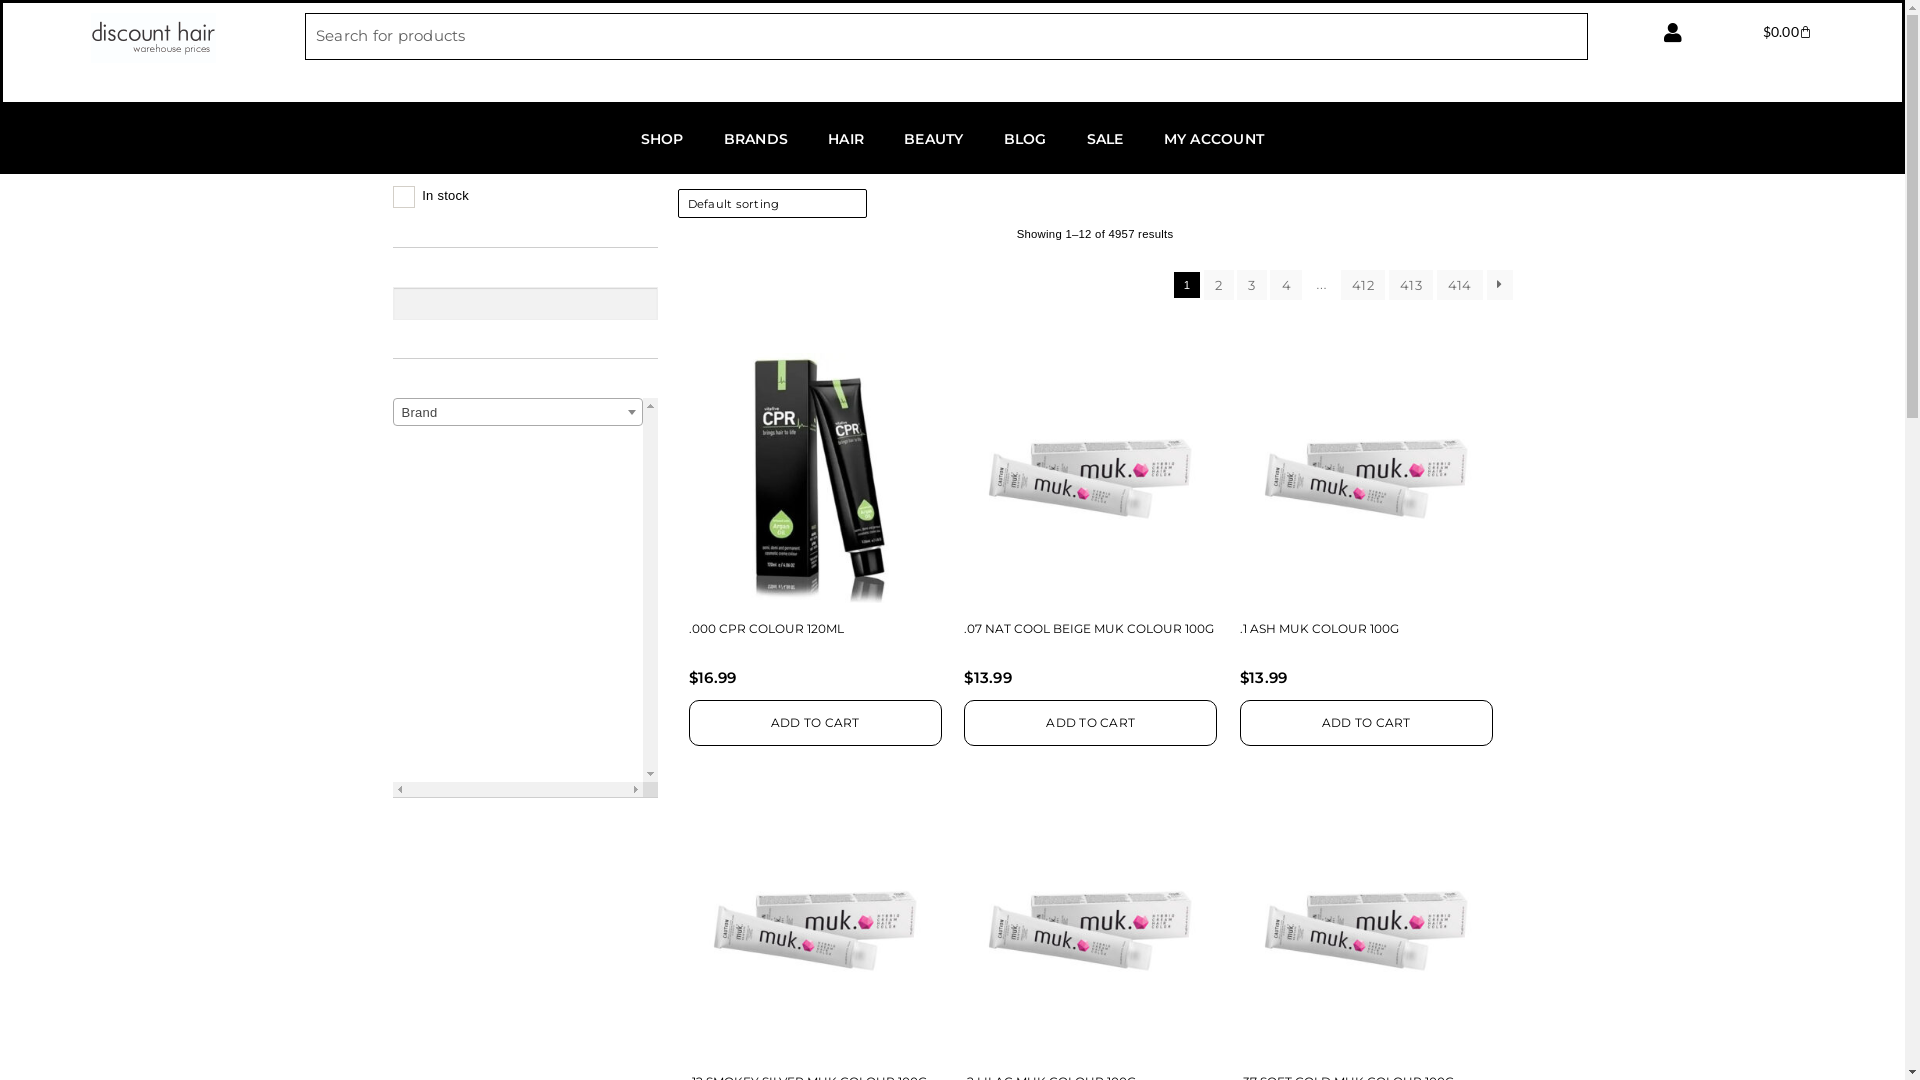  What do you see at coordinates (1090, 527) in the screenshot?
I see `.07 NAT COOL BEIGE MUK COLOUR 100G
$13.99` at bounding box center [1090, 527].